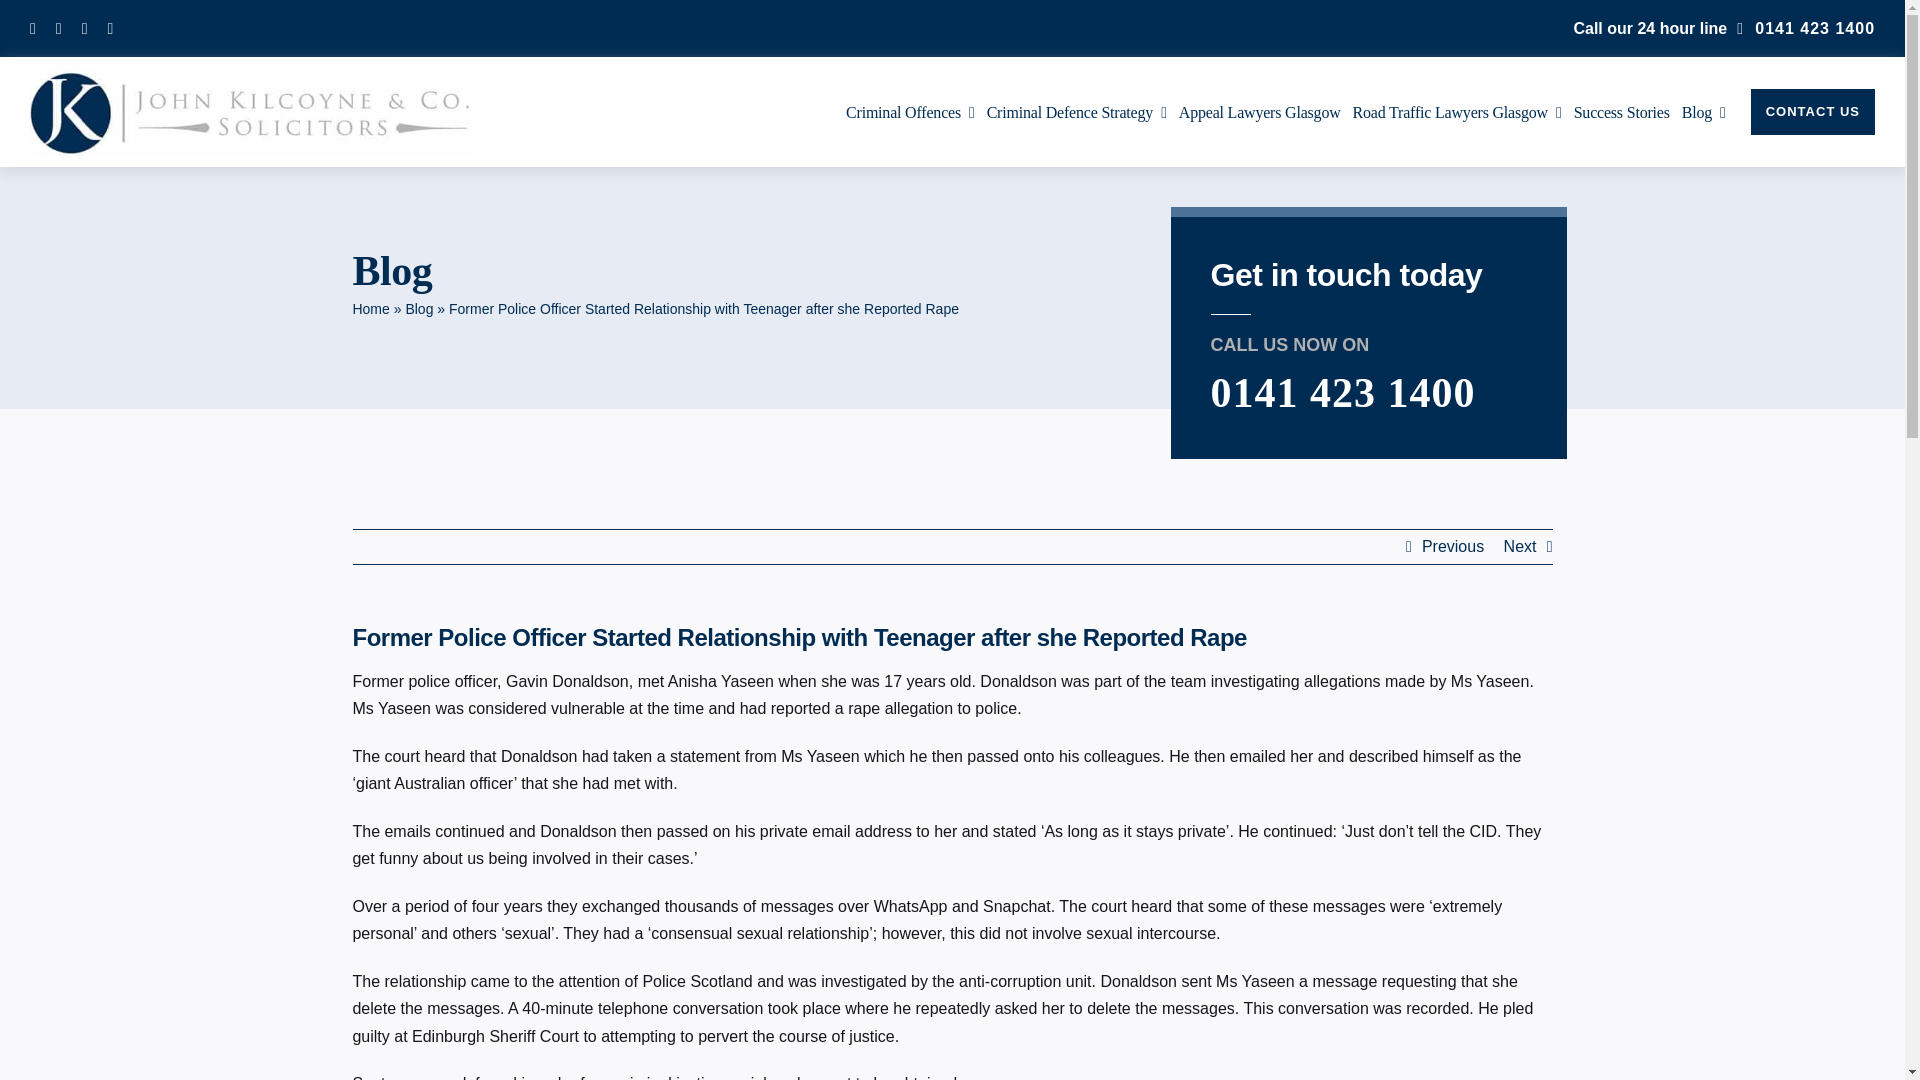 This screenshot has width=1920, height=1080. I want to click on Criminal Defence Strategy, so click(1076, 112).